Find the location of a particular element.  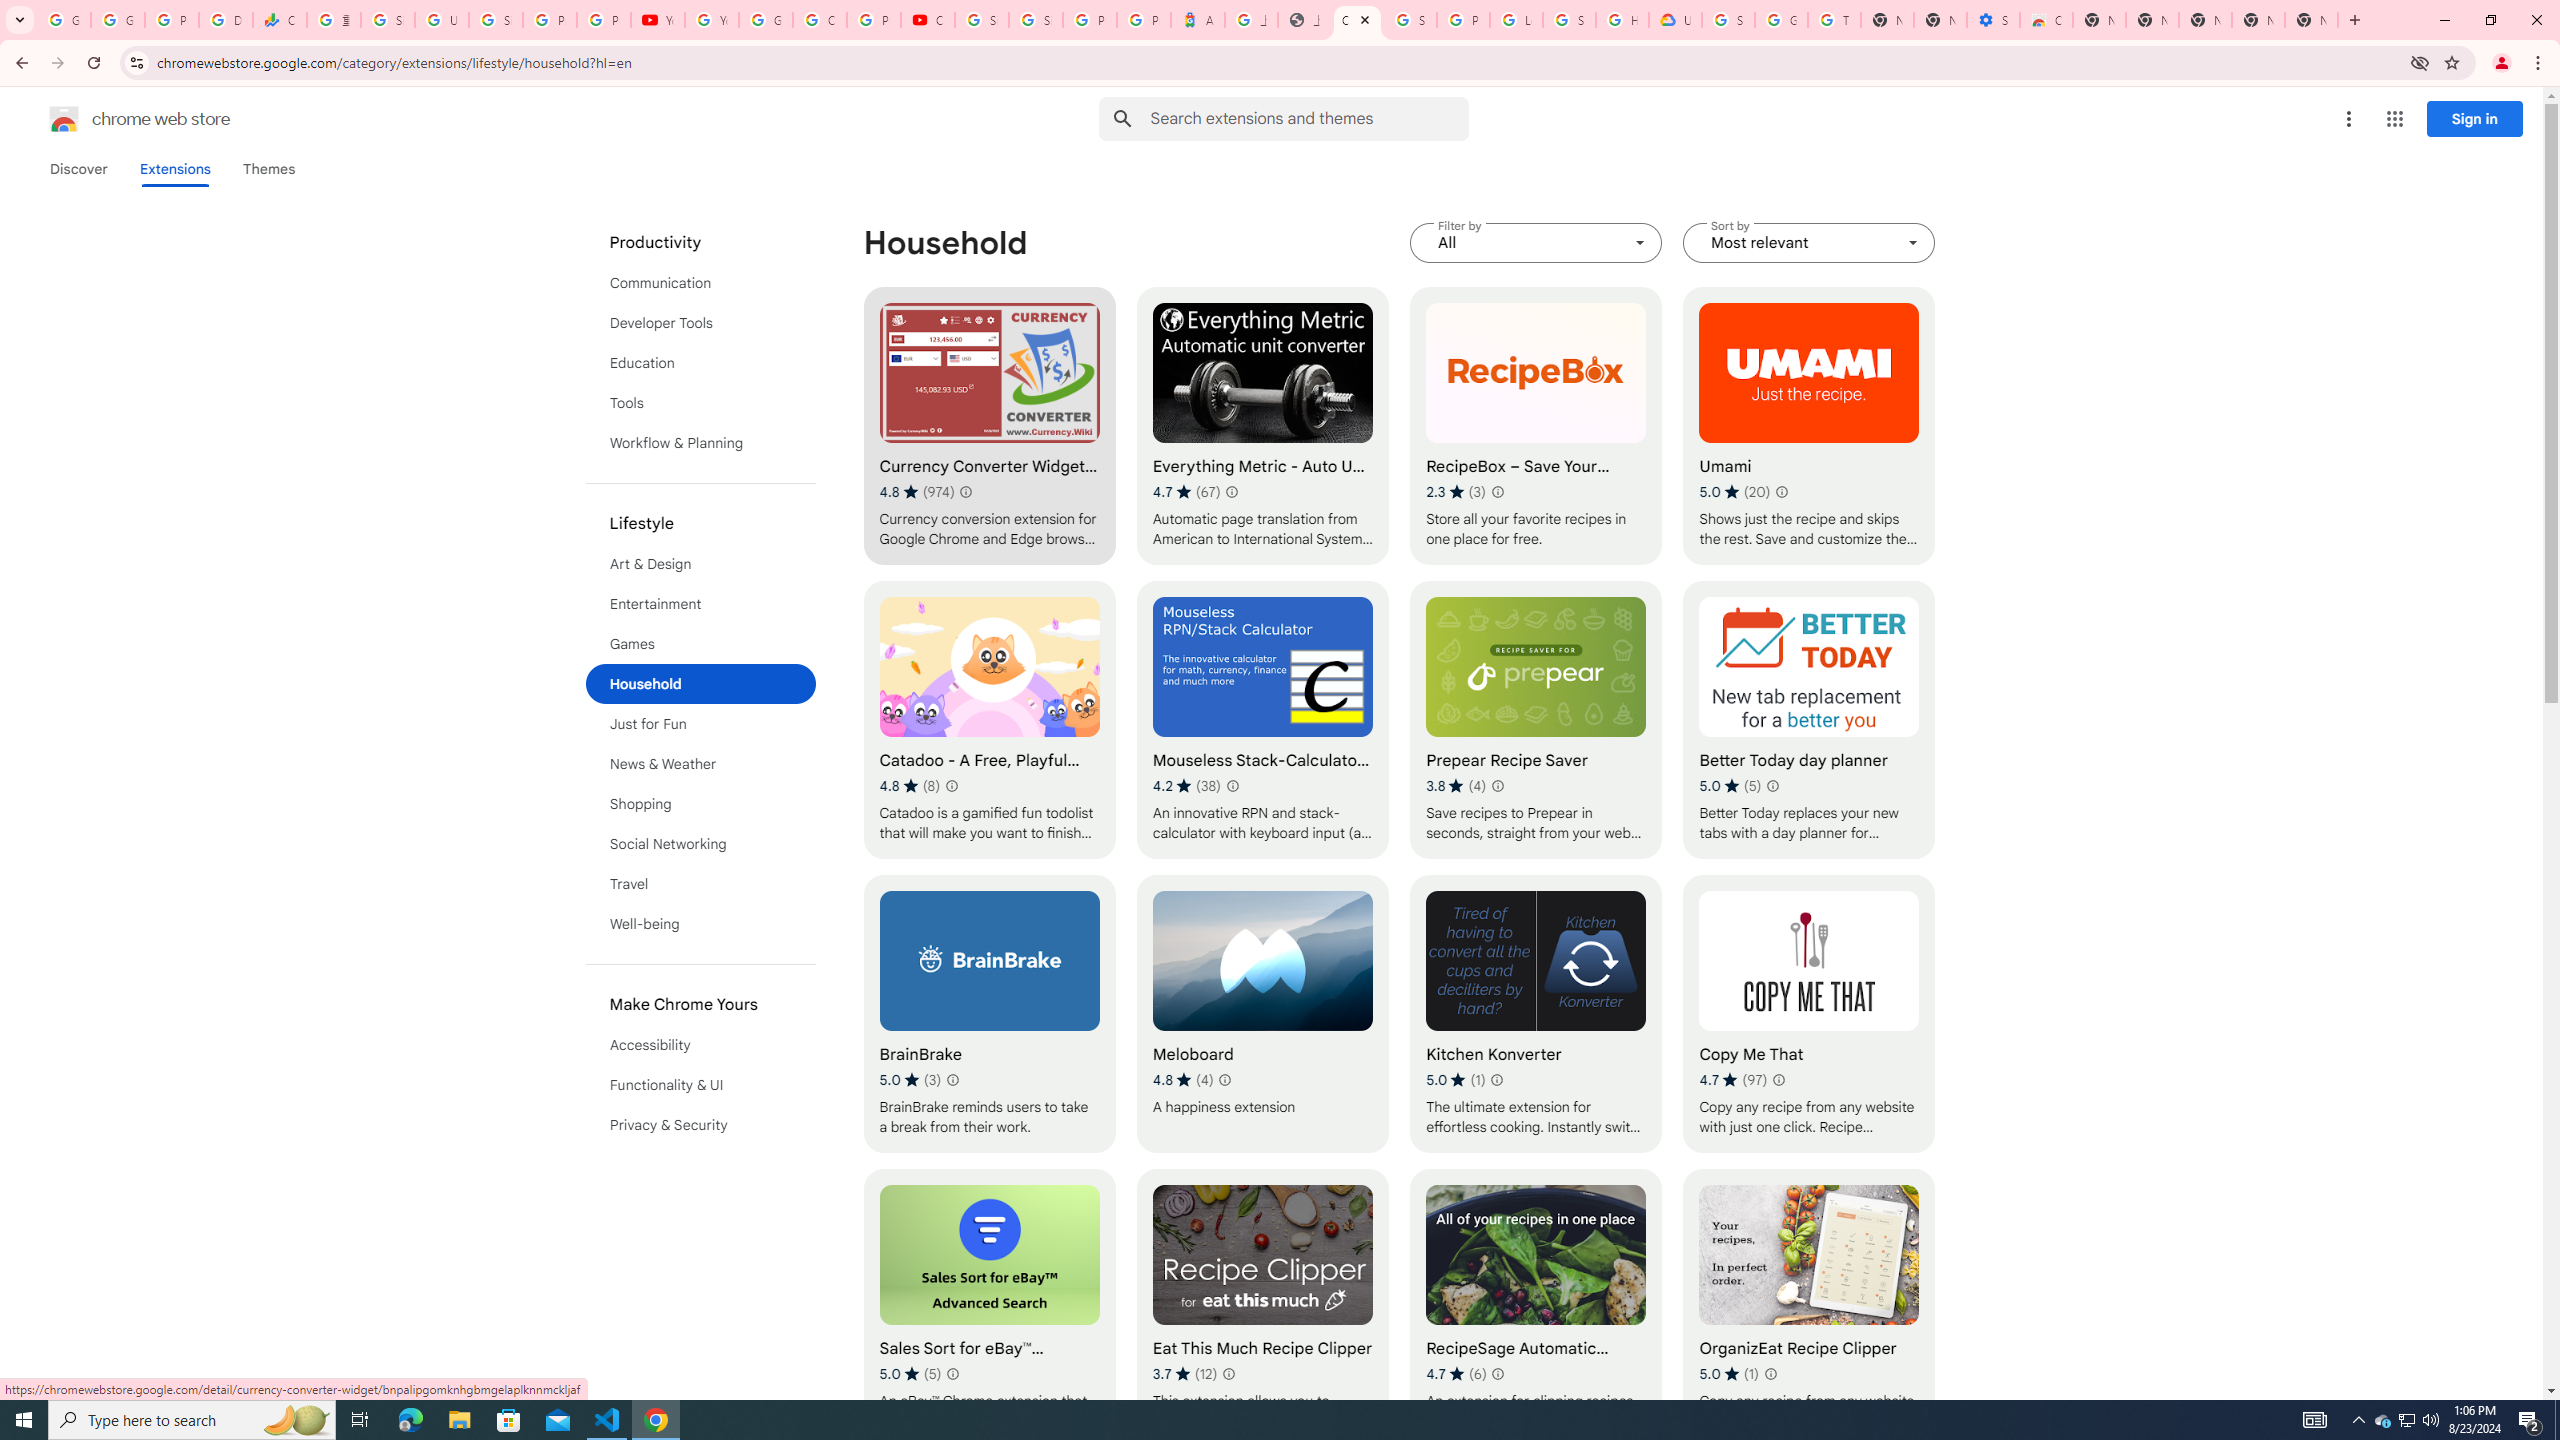

Privacy & Security is located at coordinates (701, 1124).